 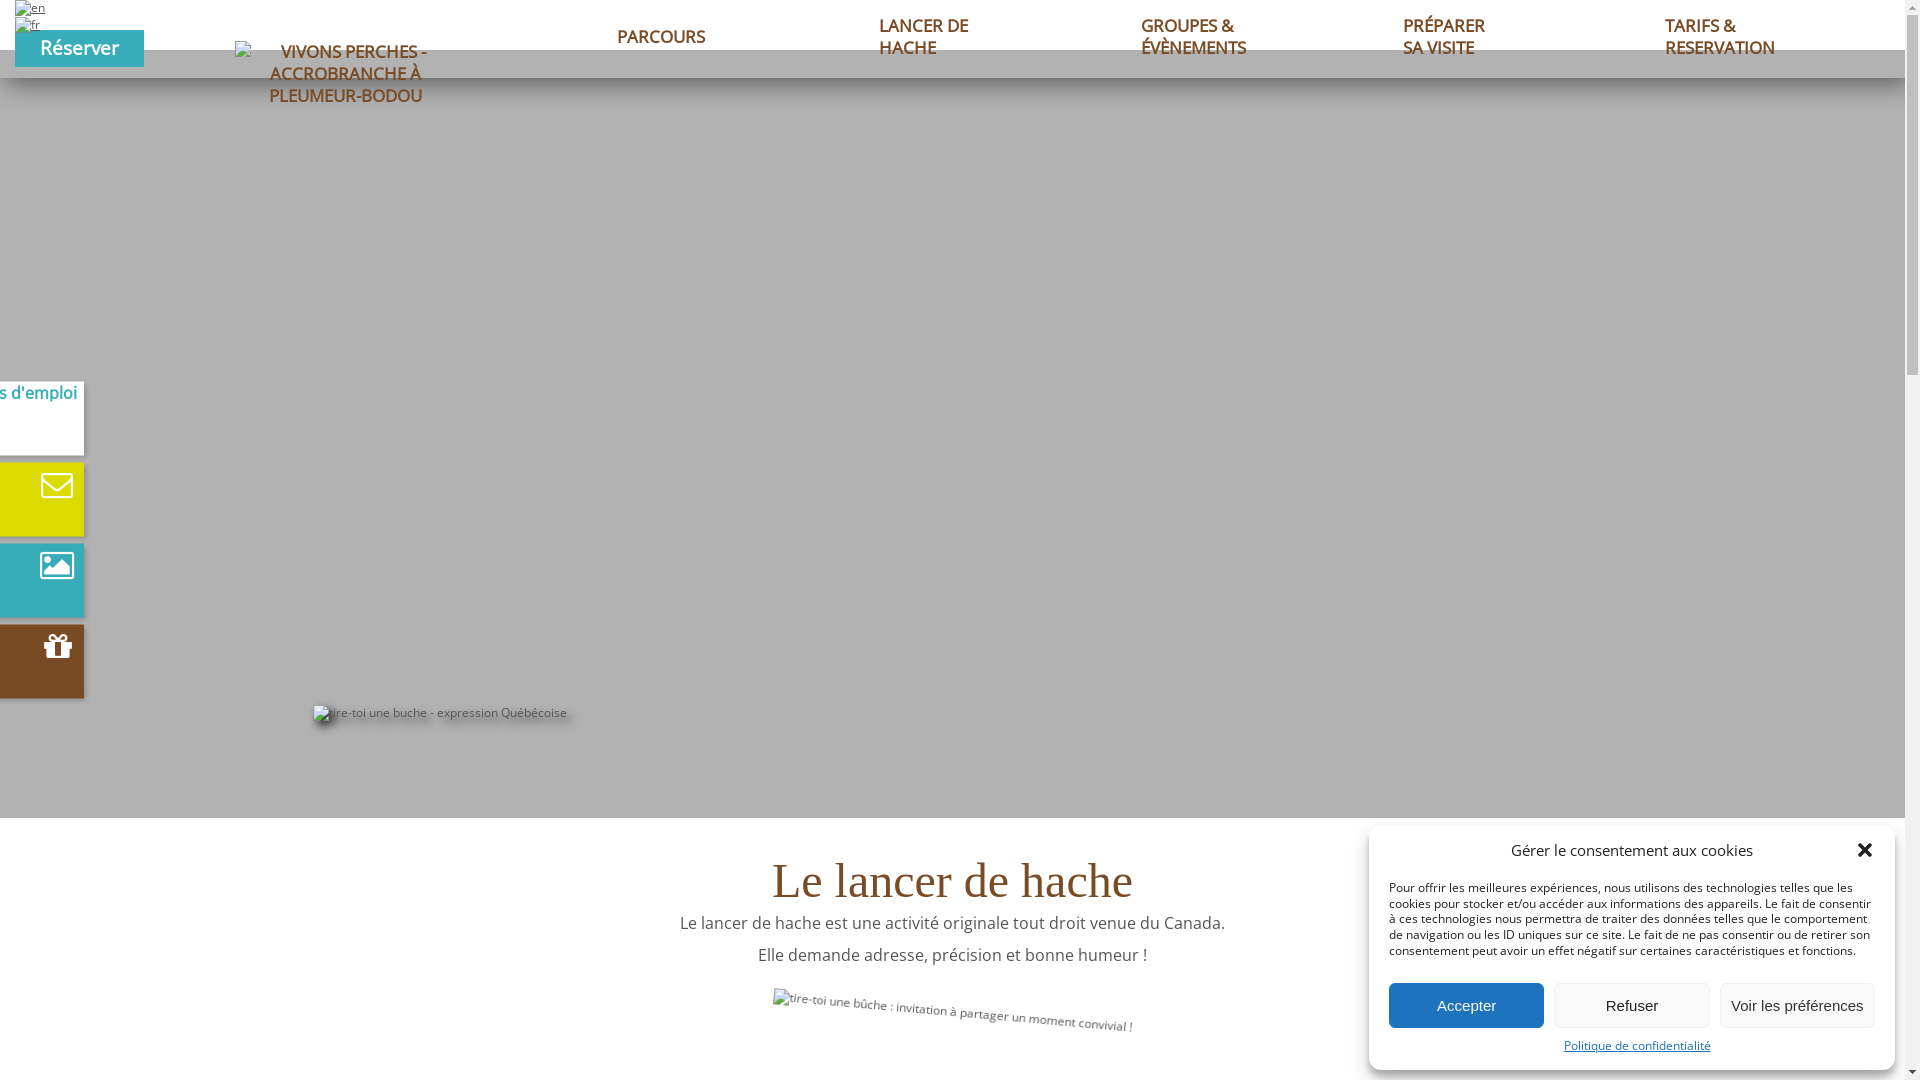 I want to click on English, so click(x=30, y=8).